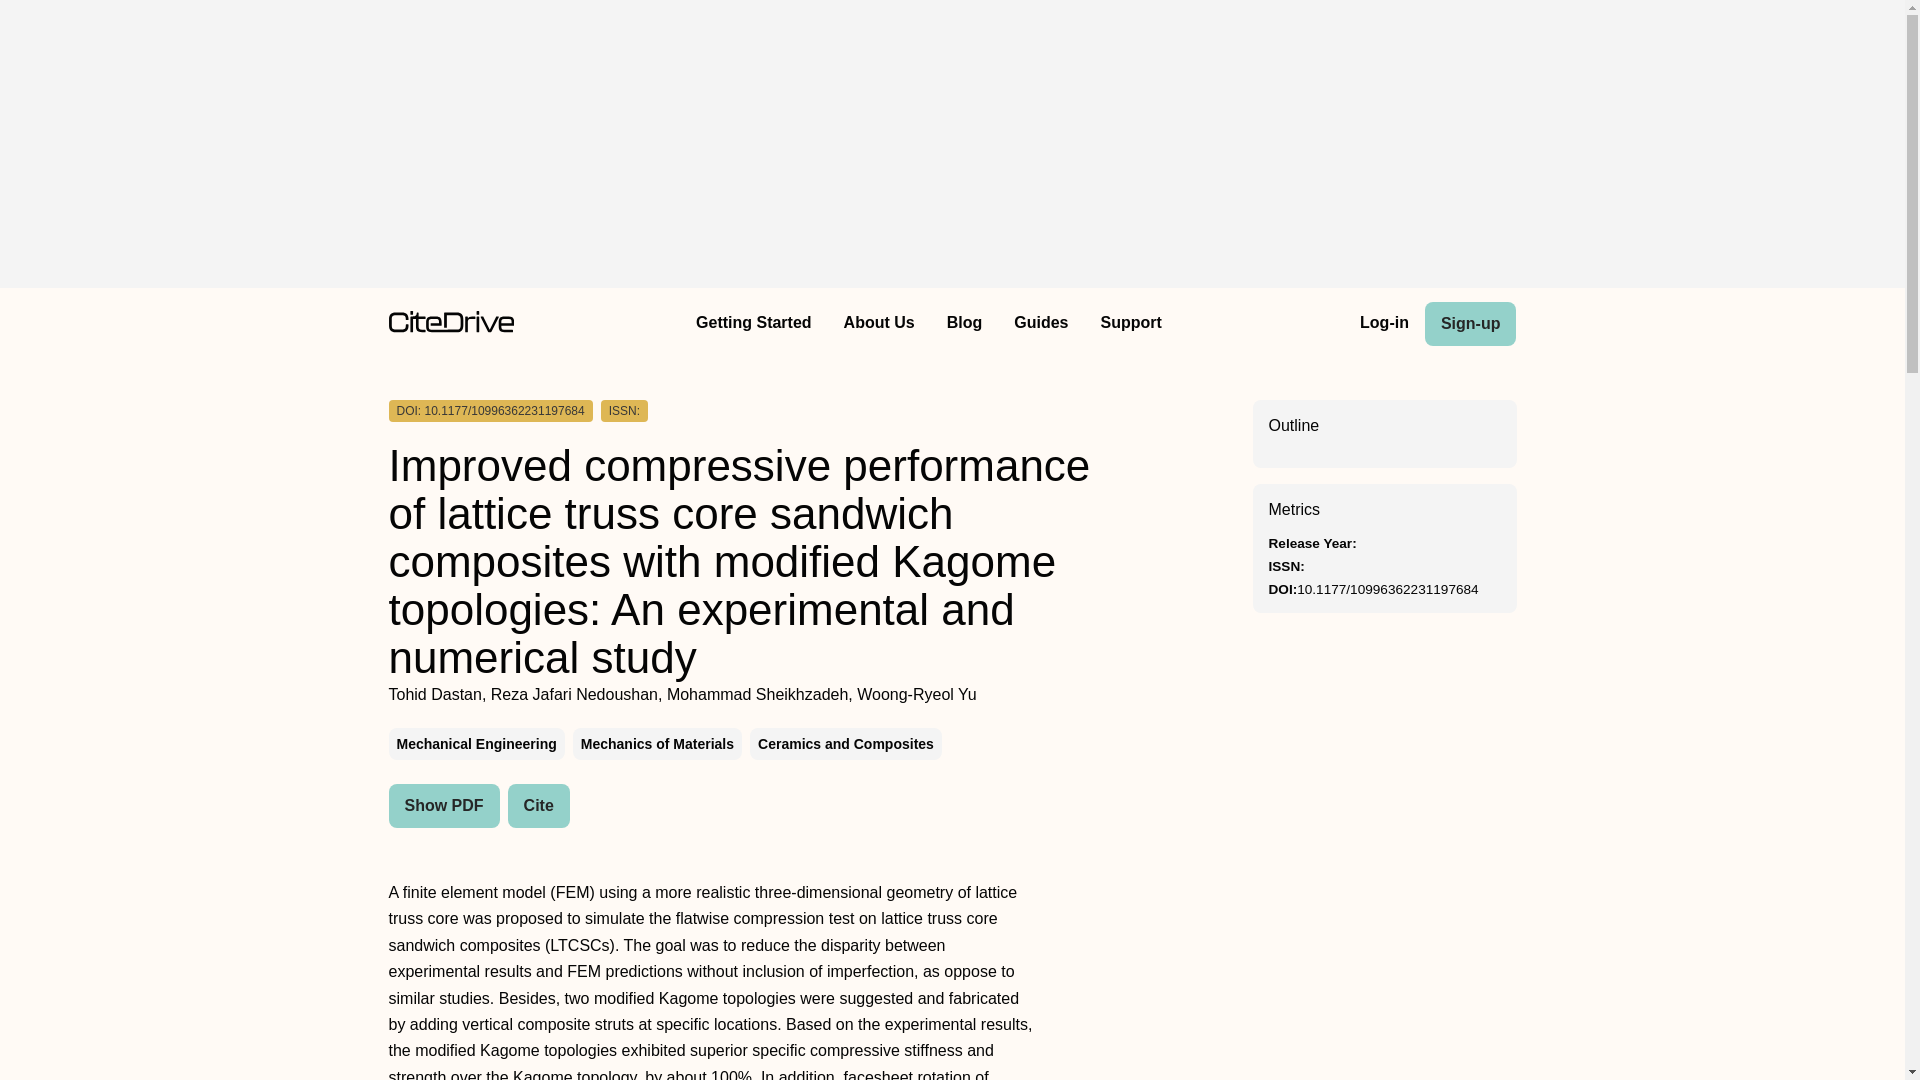  Describe the element at coordinates (879, 324) in the screenshot. I see `About Us` at that location.